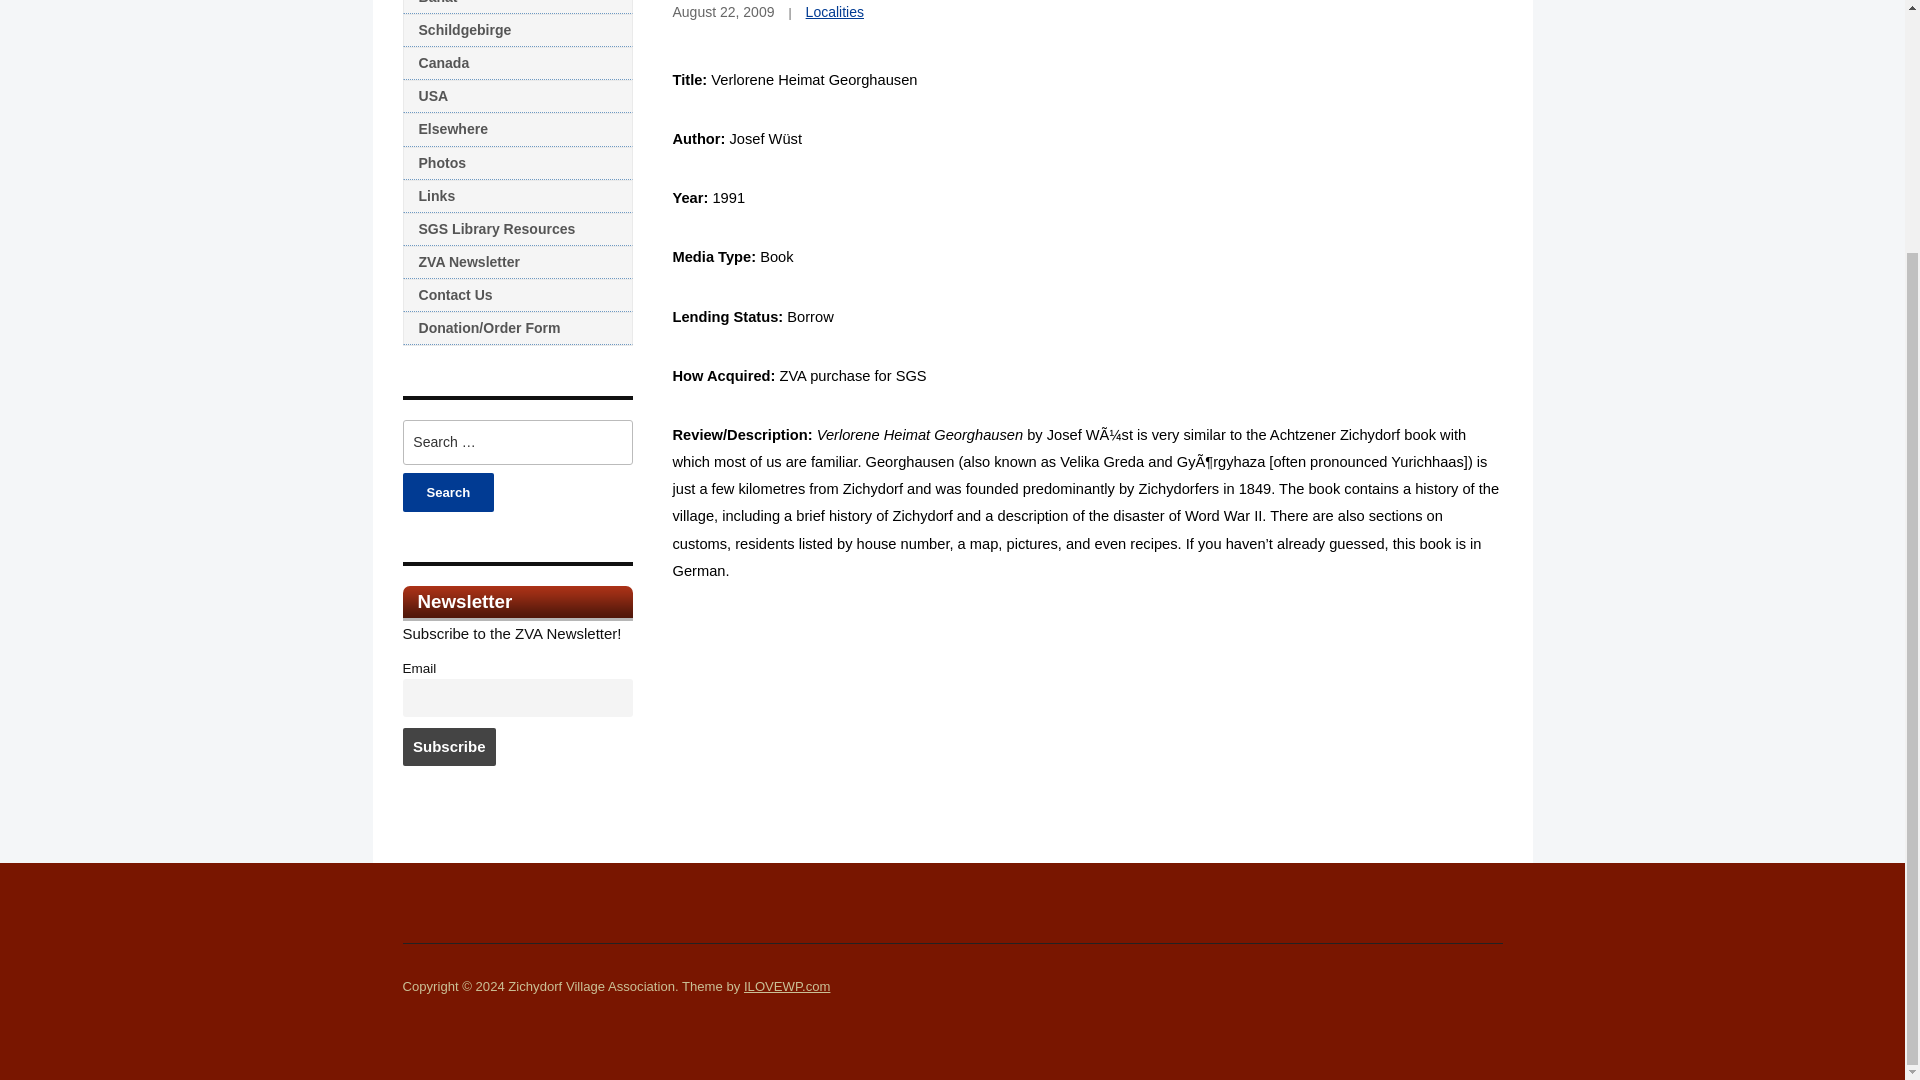  What do you see at coordinates (516, 196) in the screenshot?
I see `Links` at bounding box center [516, 196].